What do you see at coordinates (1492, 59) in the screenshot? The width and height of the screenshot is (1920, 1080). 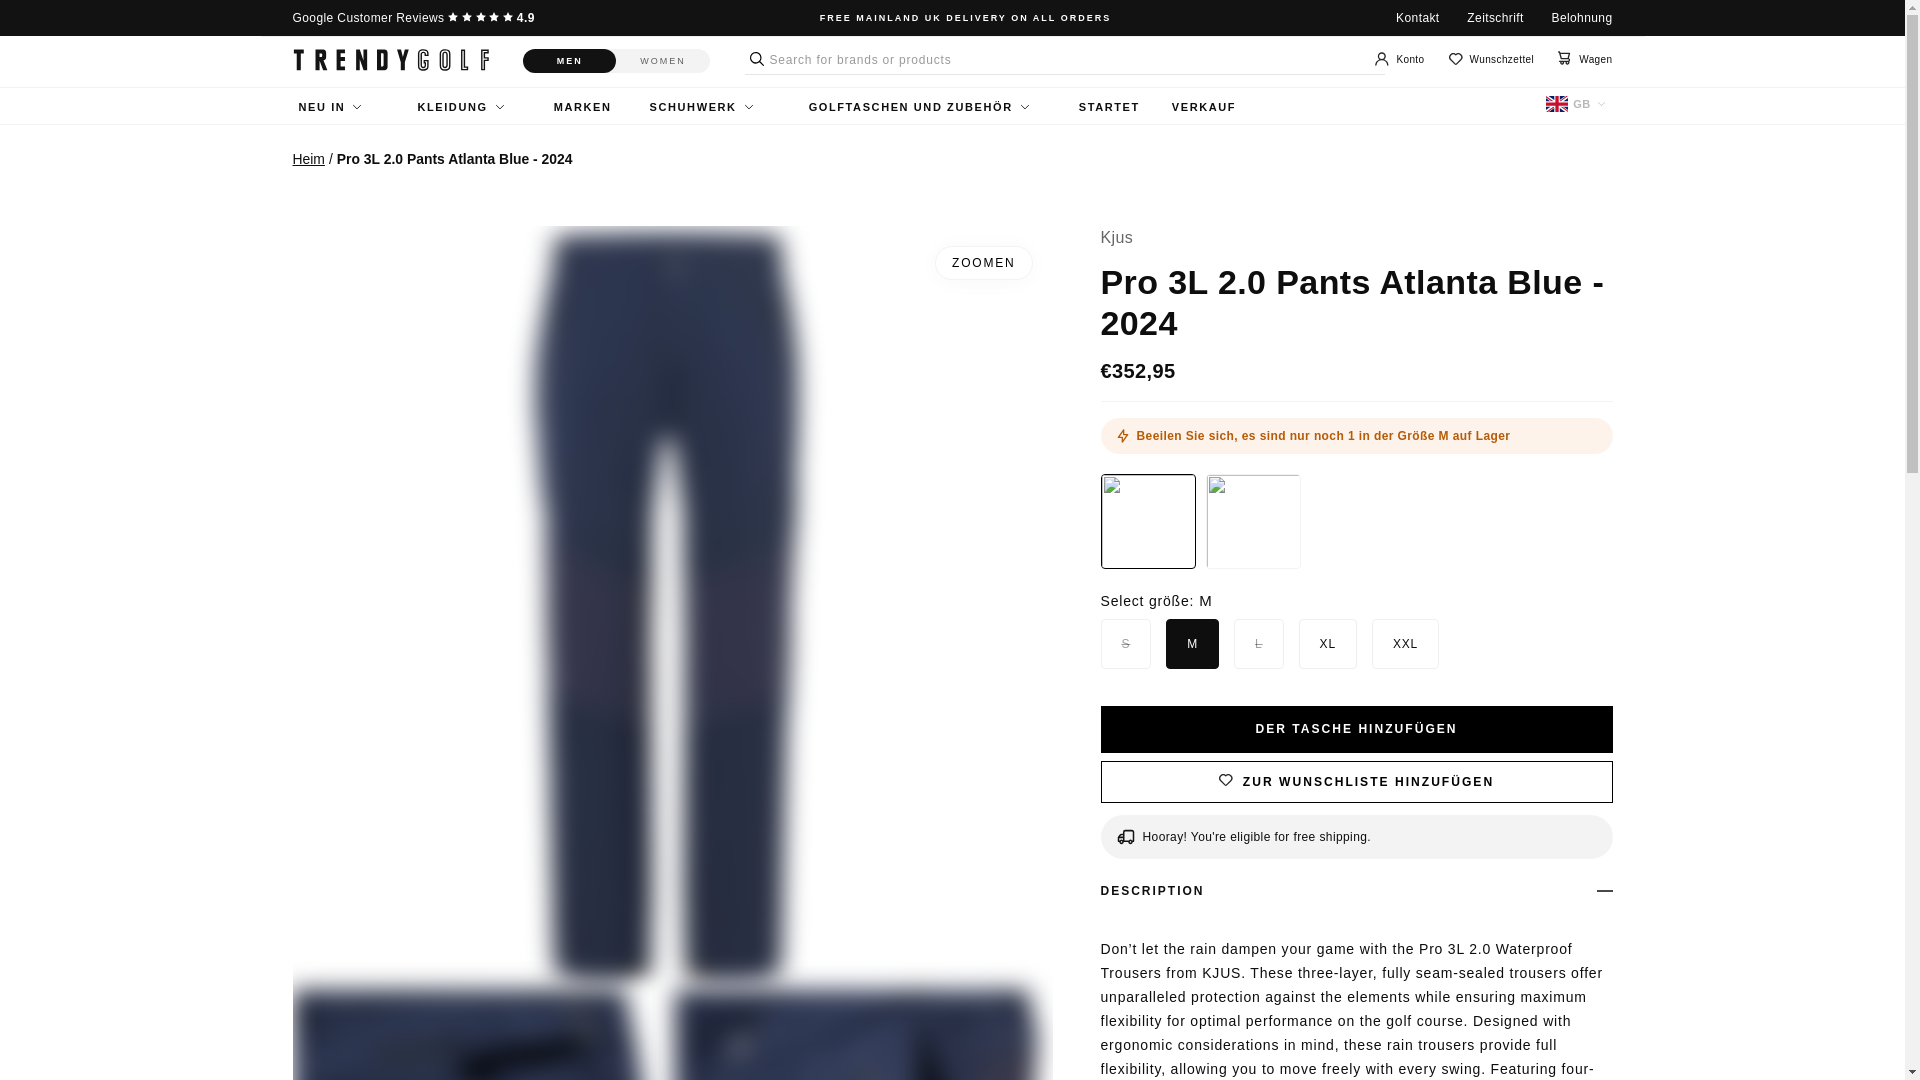 I see `Wunschzettel` at bounding box center [1492, 59].